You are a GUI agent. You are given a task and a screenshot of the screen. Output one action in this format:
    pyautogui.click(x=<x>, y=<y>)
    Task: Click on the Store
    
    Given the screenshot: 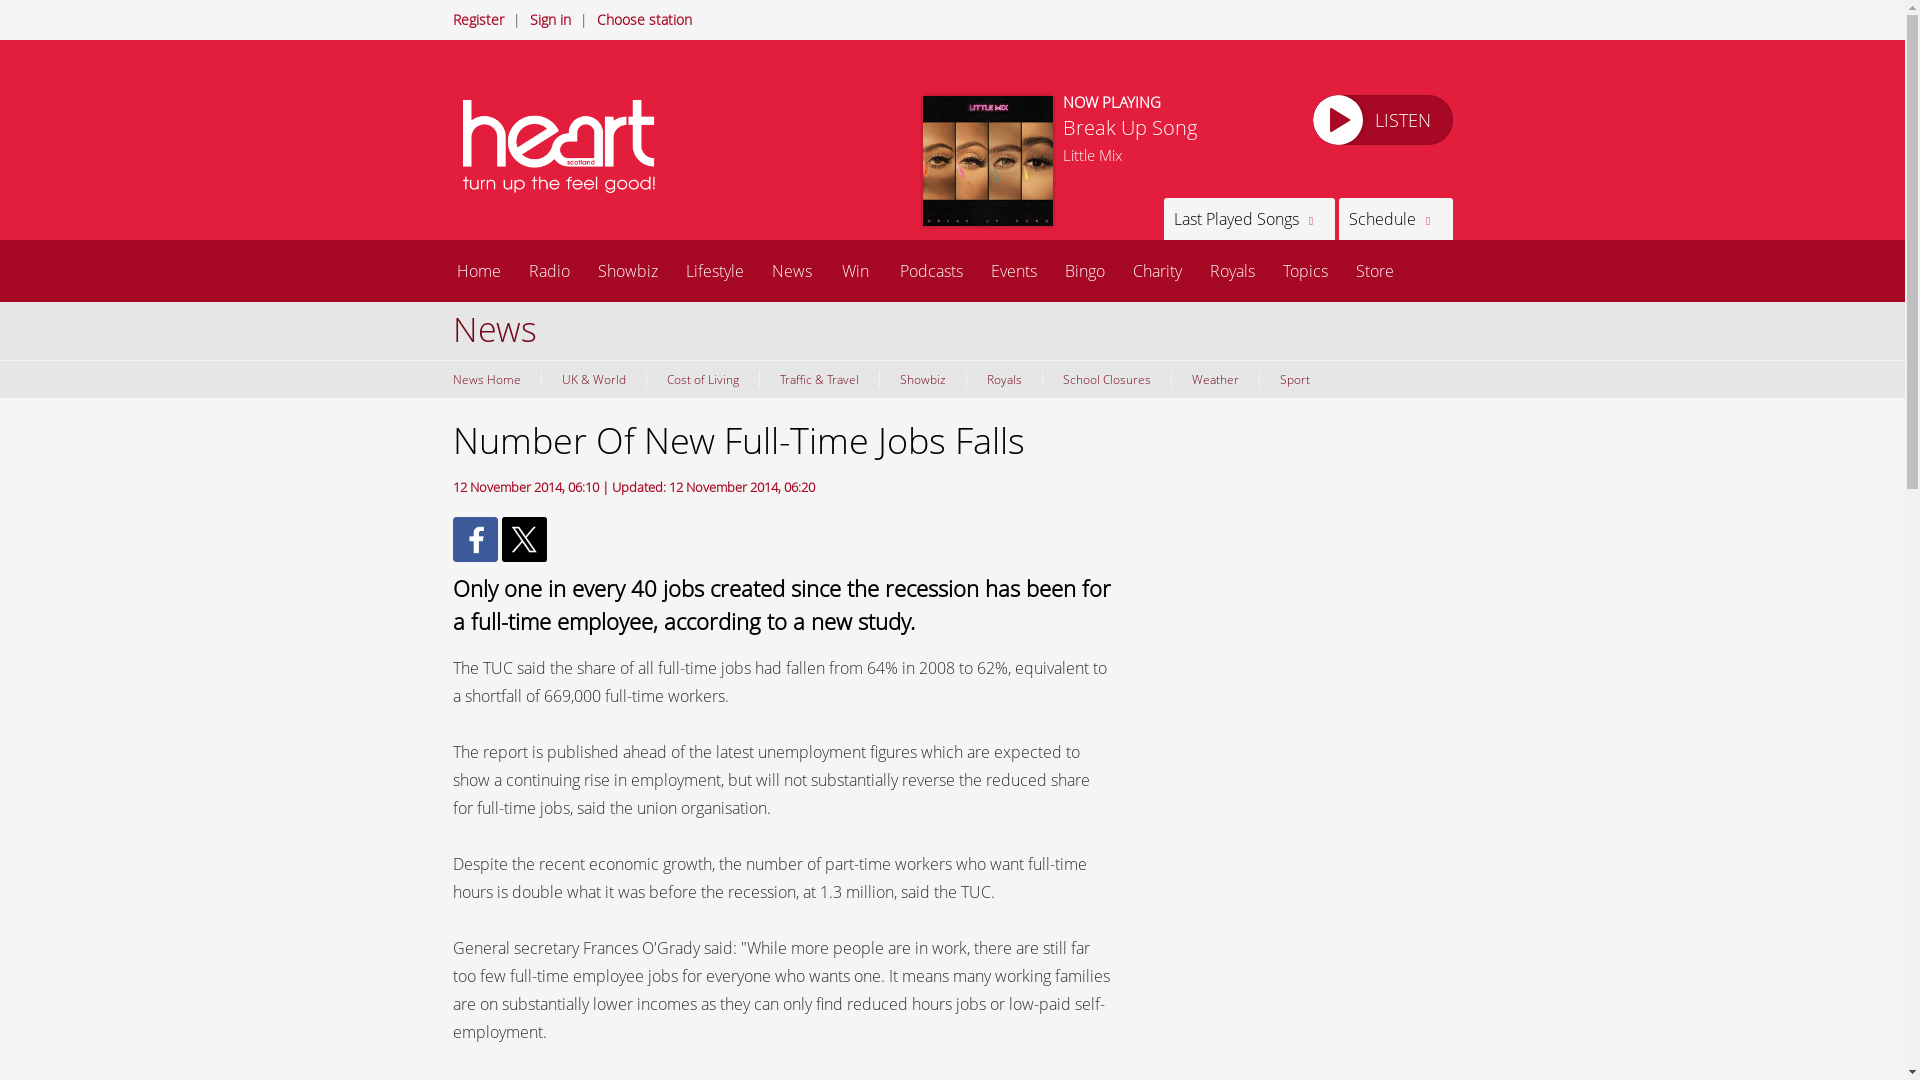 What is the action you would take?
    pyautogui.click(x=1374, y=270)
    